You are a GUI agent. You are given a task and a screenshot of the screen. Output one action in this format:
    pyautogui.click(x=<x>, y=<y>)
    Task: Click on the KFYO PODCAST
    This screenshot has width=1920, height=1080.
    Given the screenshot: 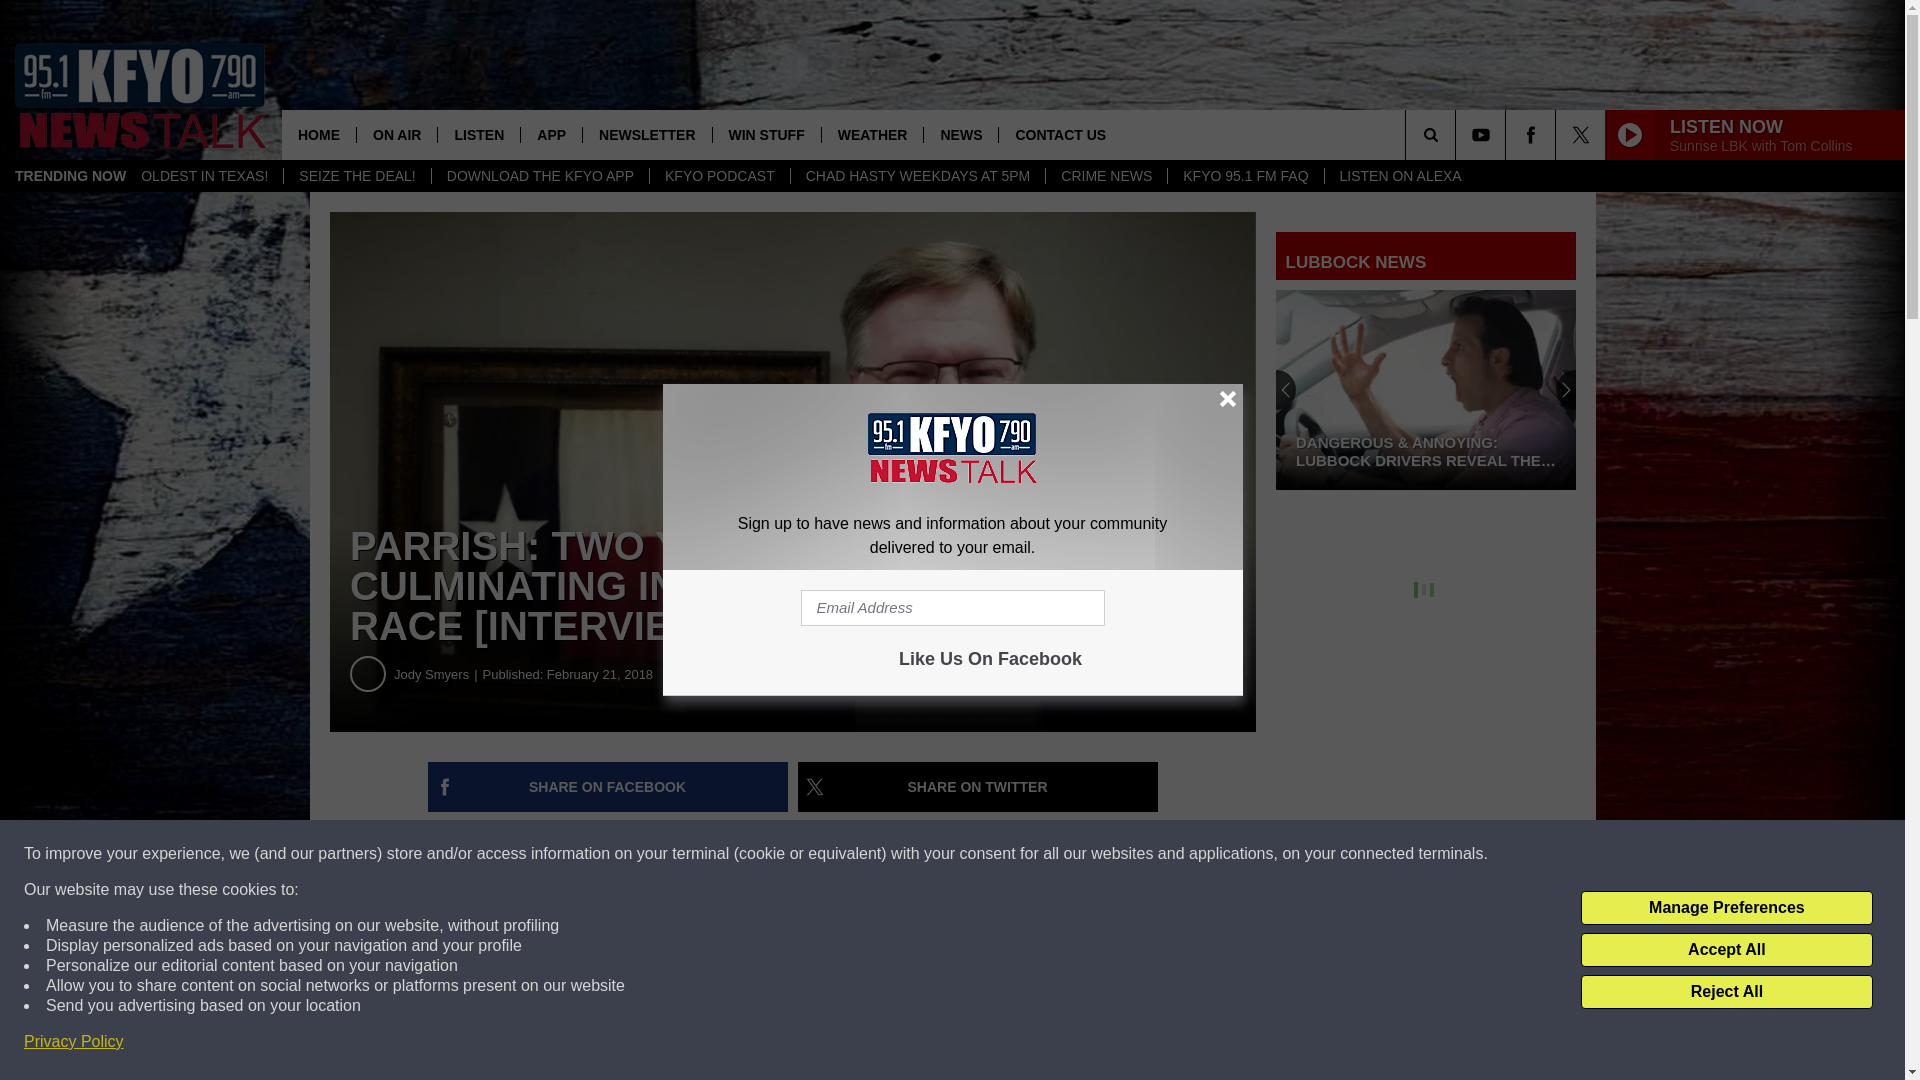 What is the action you would take?
    pyautogui.click(x=718, y=176)
    